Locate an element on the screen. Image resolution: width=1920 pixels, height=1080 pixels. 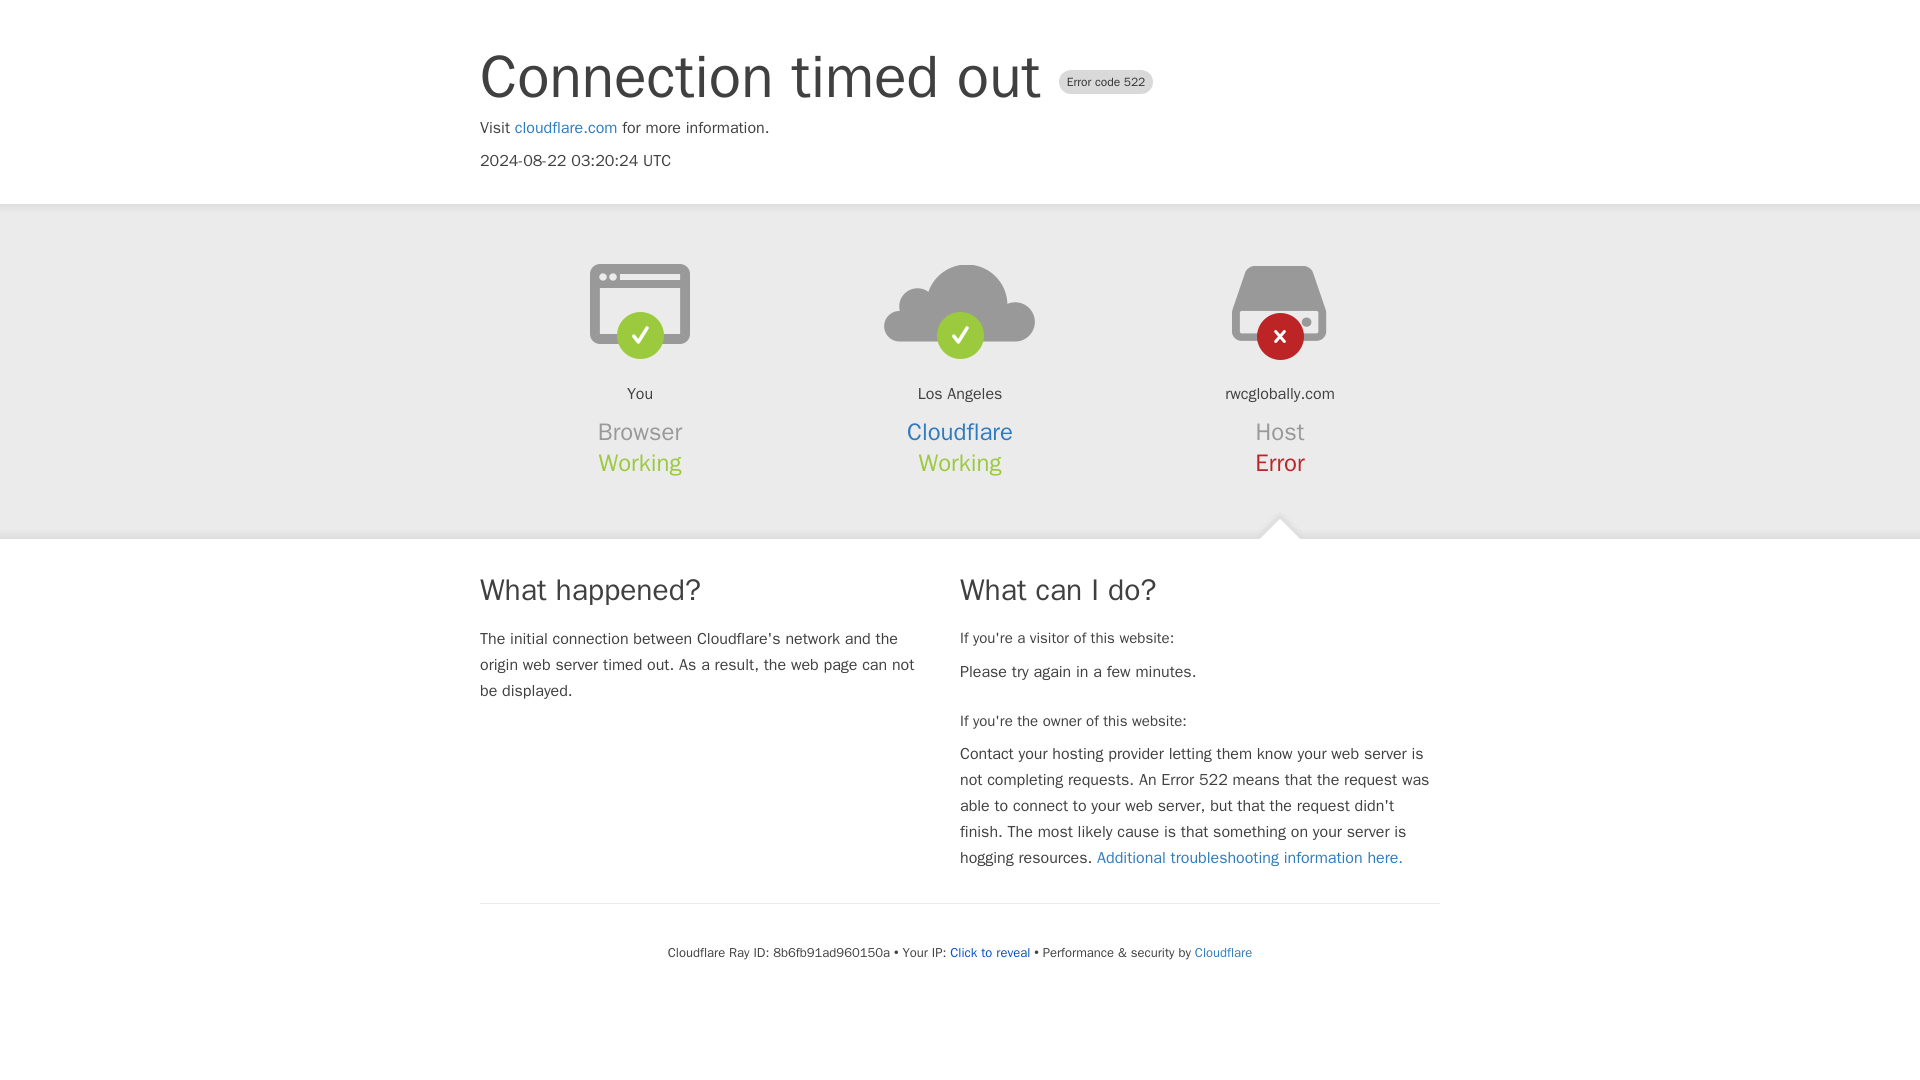
Additional troubleshooting information here. is located at coordinates (1250, 858).